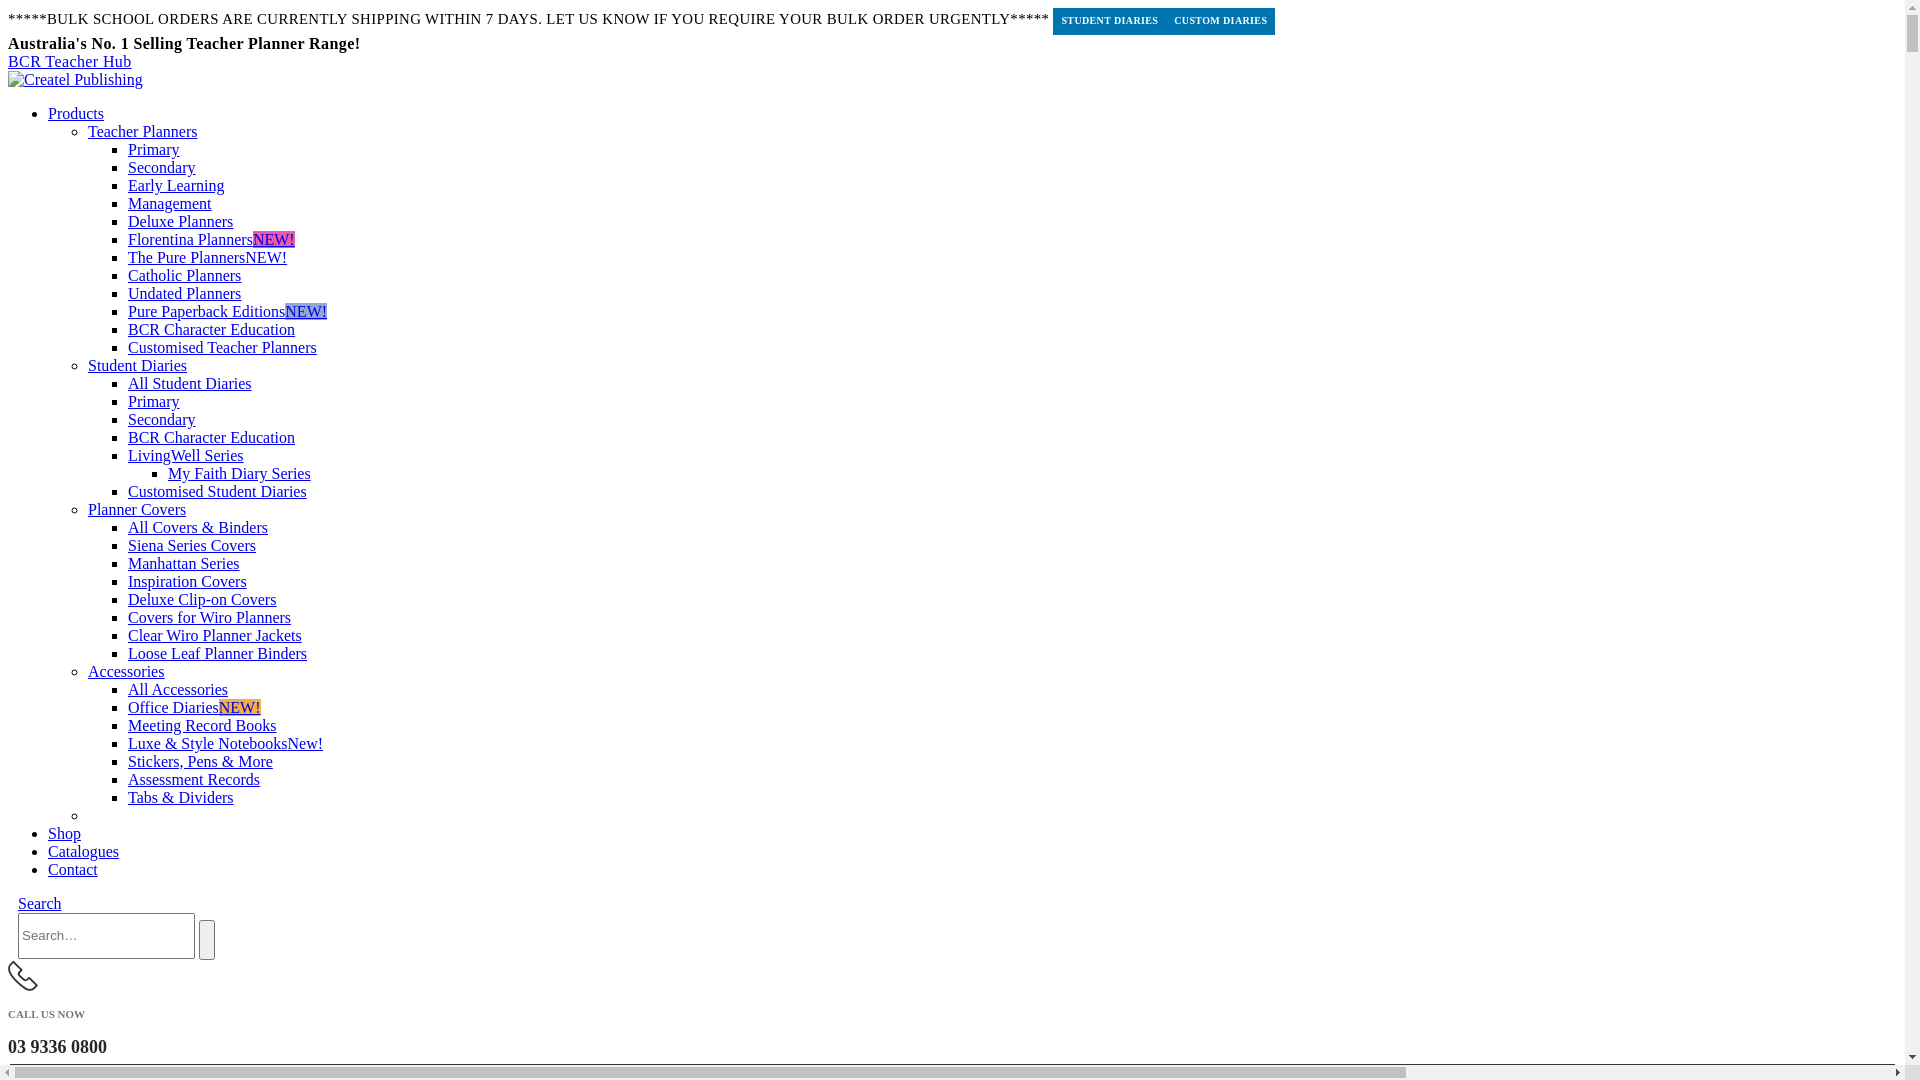 The image size is (1920, 1080). What do you see at coordinates (228, 312) in the screenshot?
I see `Pure Paperback EditionsNEW!` at bounding box center [228, 312].